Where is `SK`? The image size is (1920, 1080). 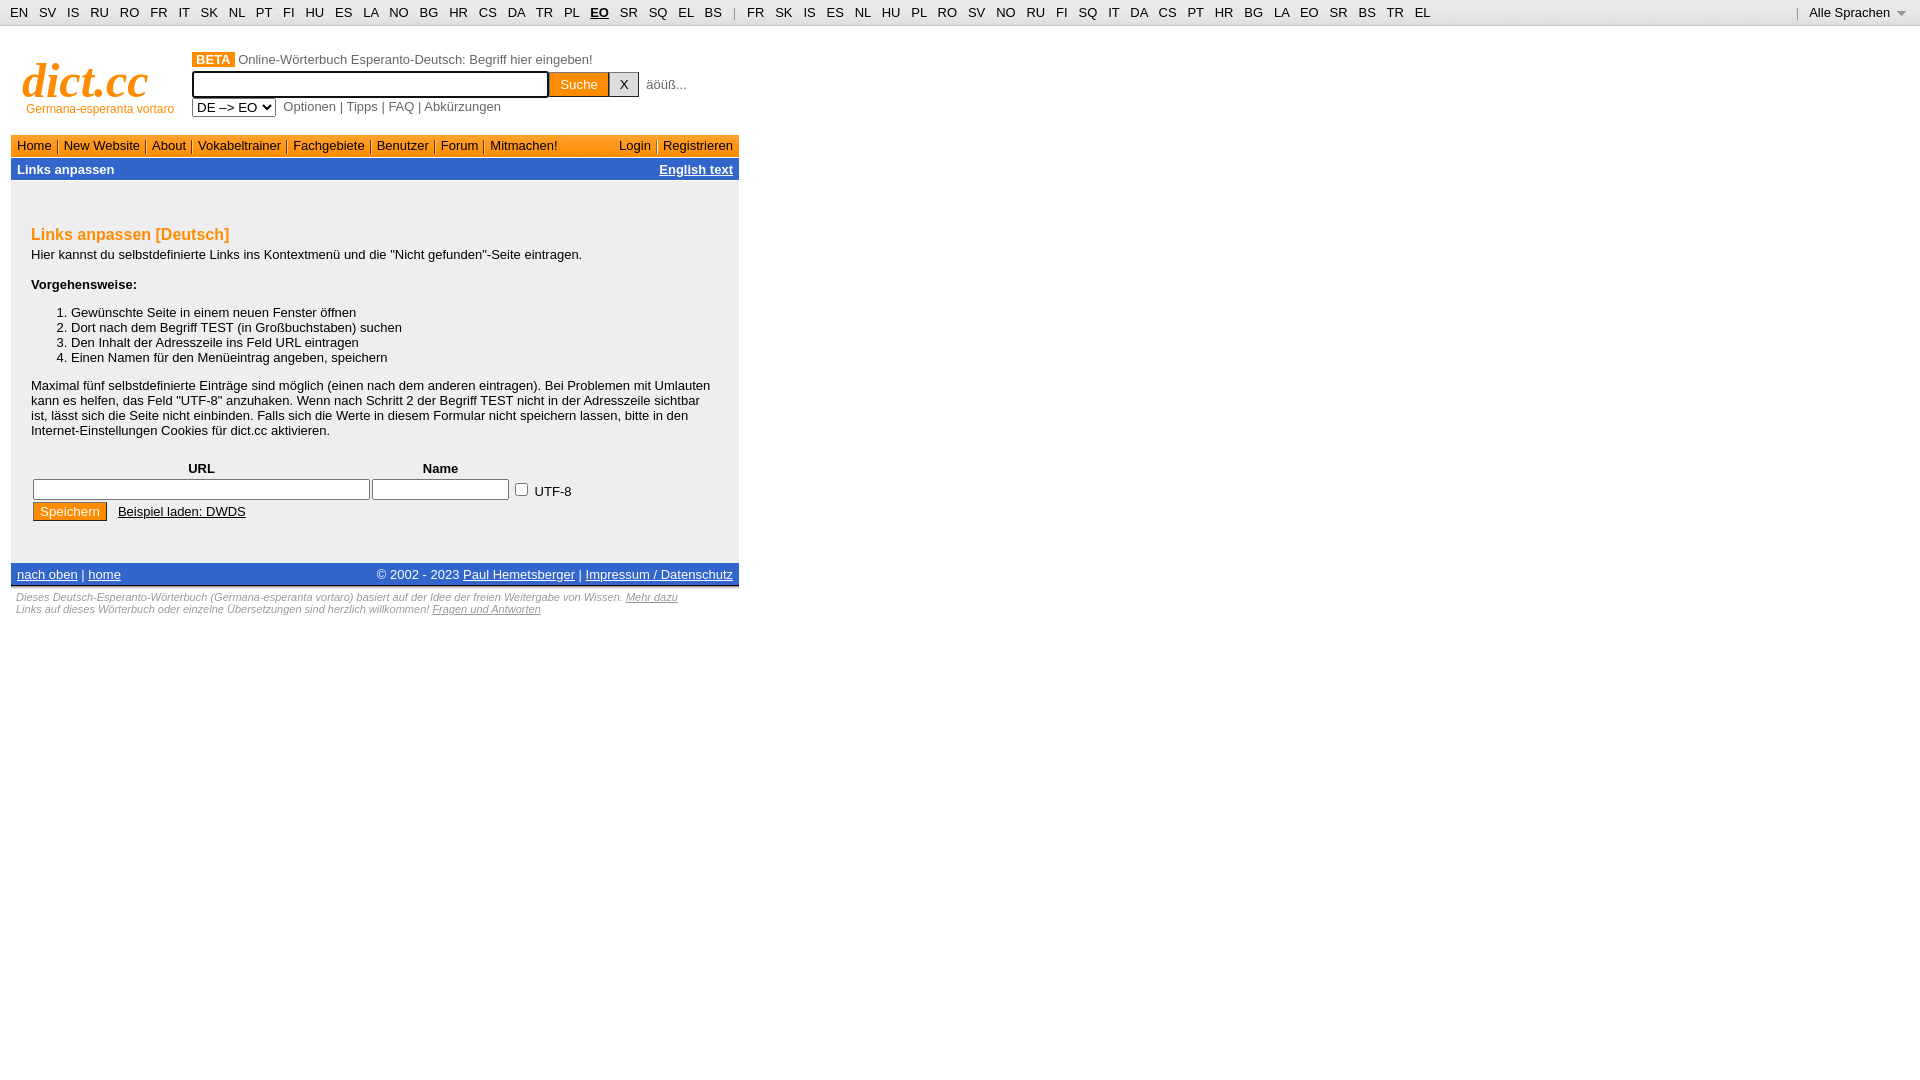
SK is located at coordinates (210, 12).